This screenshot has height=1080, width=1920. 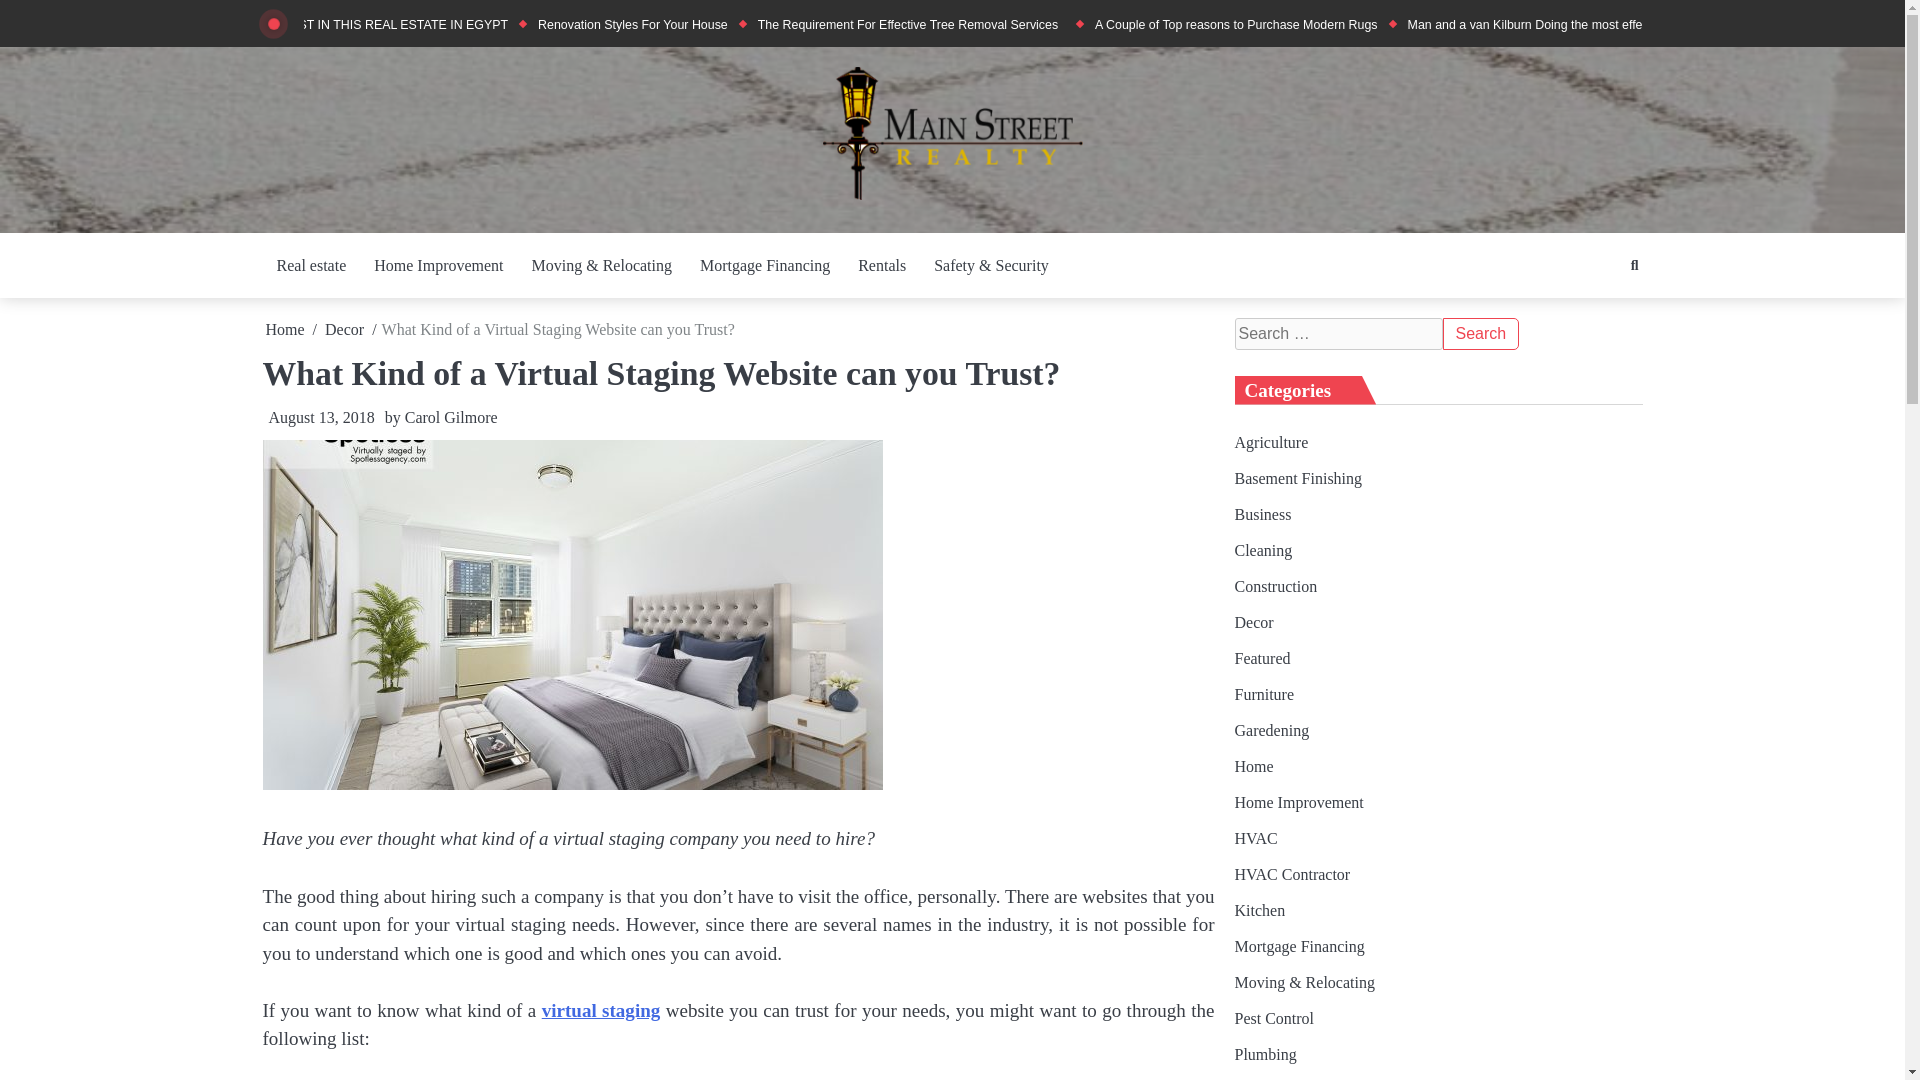 What do you see at coordinates (1597, 307) in the screenshot?
I see `Search` at bounding box center [1597, 307].